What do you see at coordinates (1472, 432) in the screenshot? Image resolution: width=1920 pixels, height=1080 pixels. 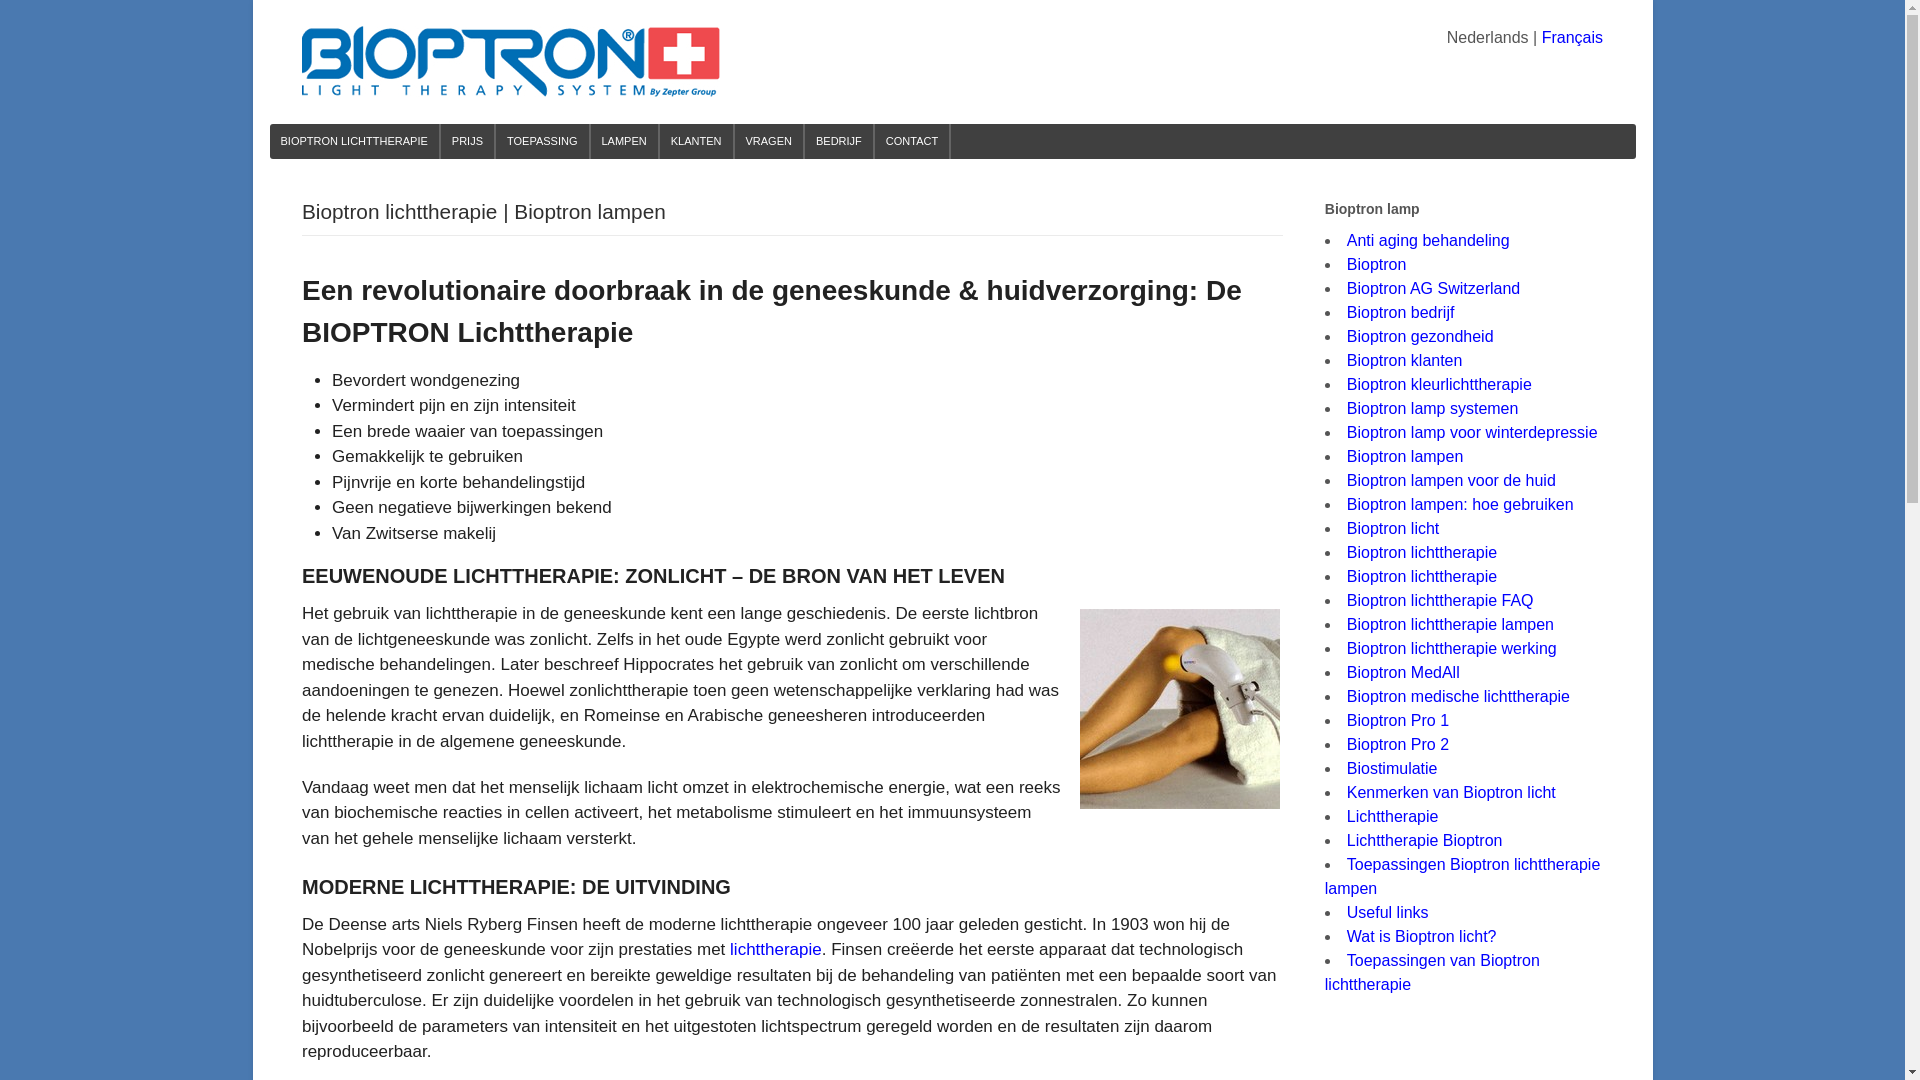 I see `Bioptron lamp voor winterdepressie` at bounding box center [1472, 432].